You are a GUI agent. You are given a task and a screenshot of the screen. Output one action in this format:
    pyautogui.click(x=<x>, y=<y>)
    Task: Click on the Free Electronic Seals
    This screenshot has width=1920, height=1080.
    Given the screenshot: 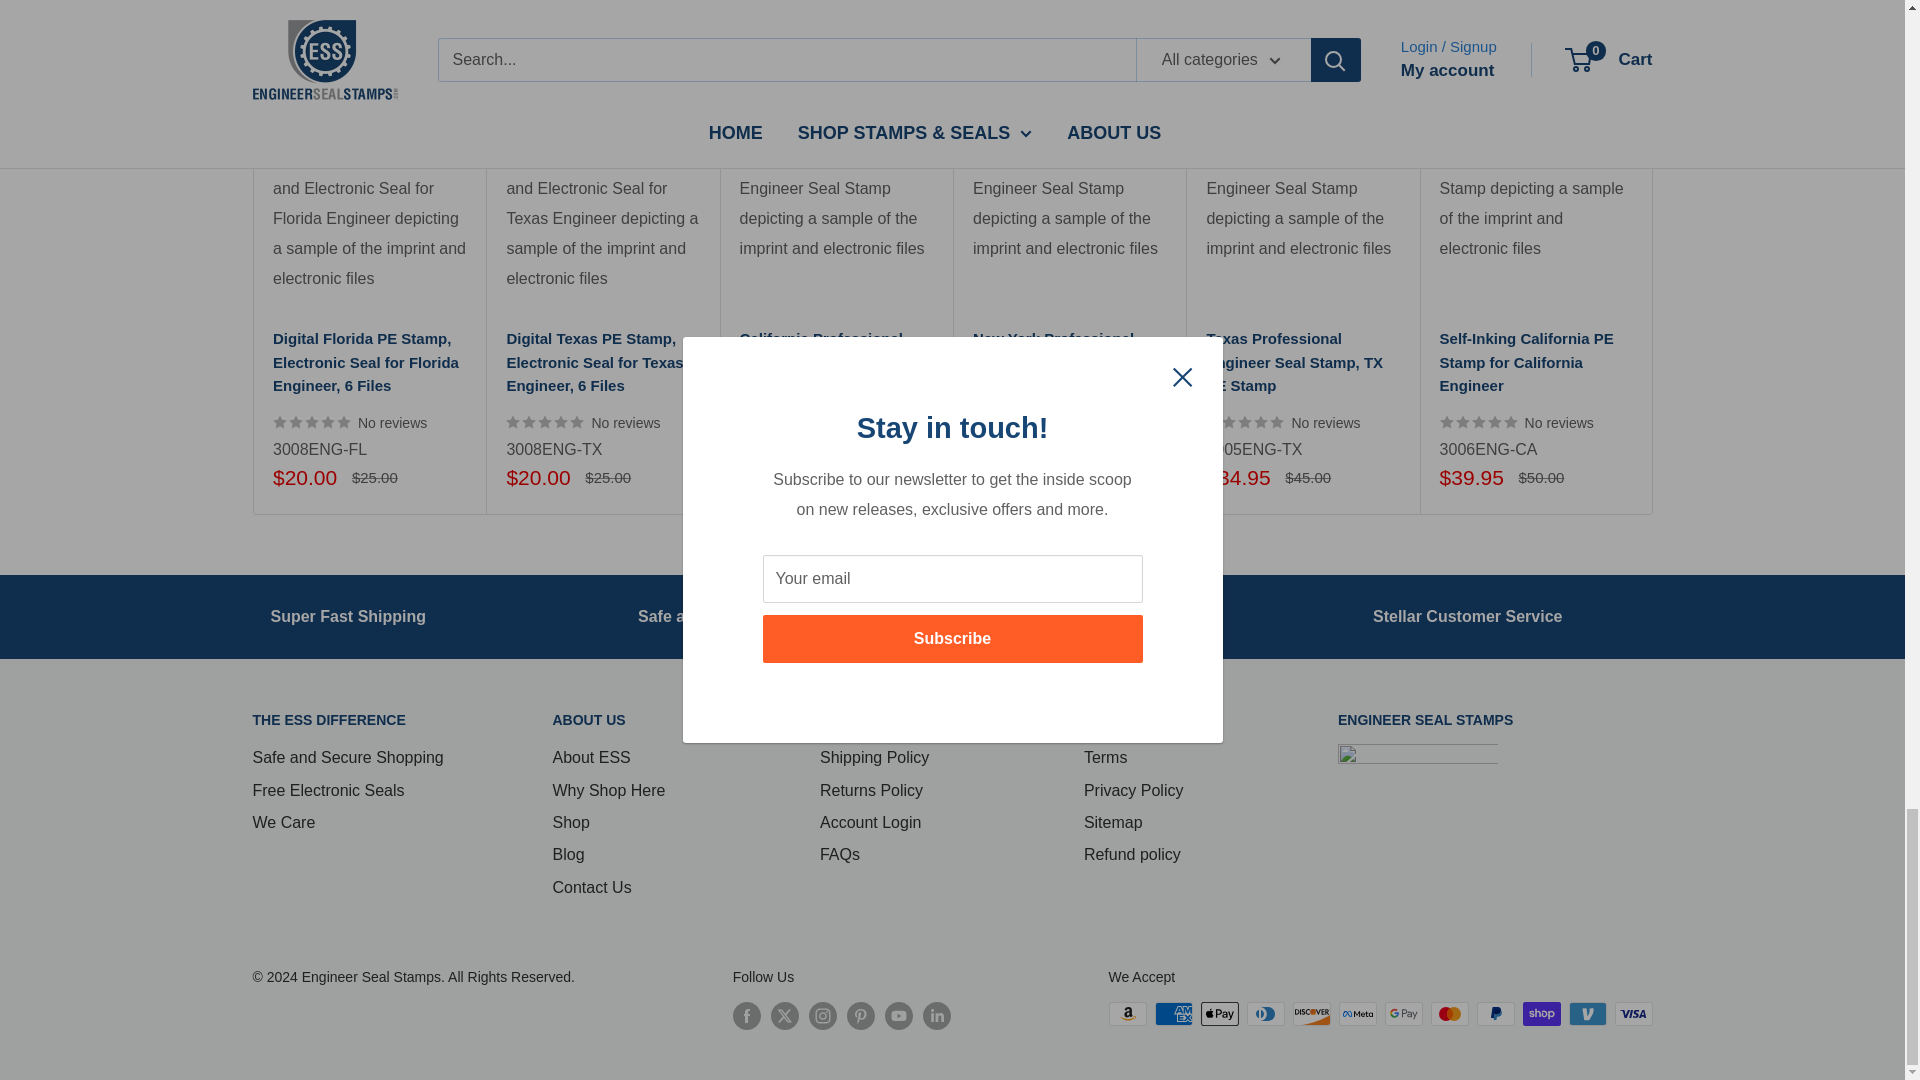 What is the action you would take?
    pyautogui.click(x=1086, y=616)
    